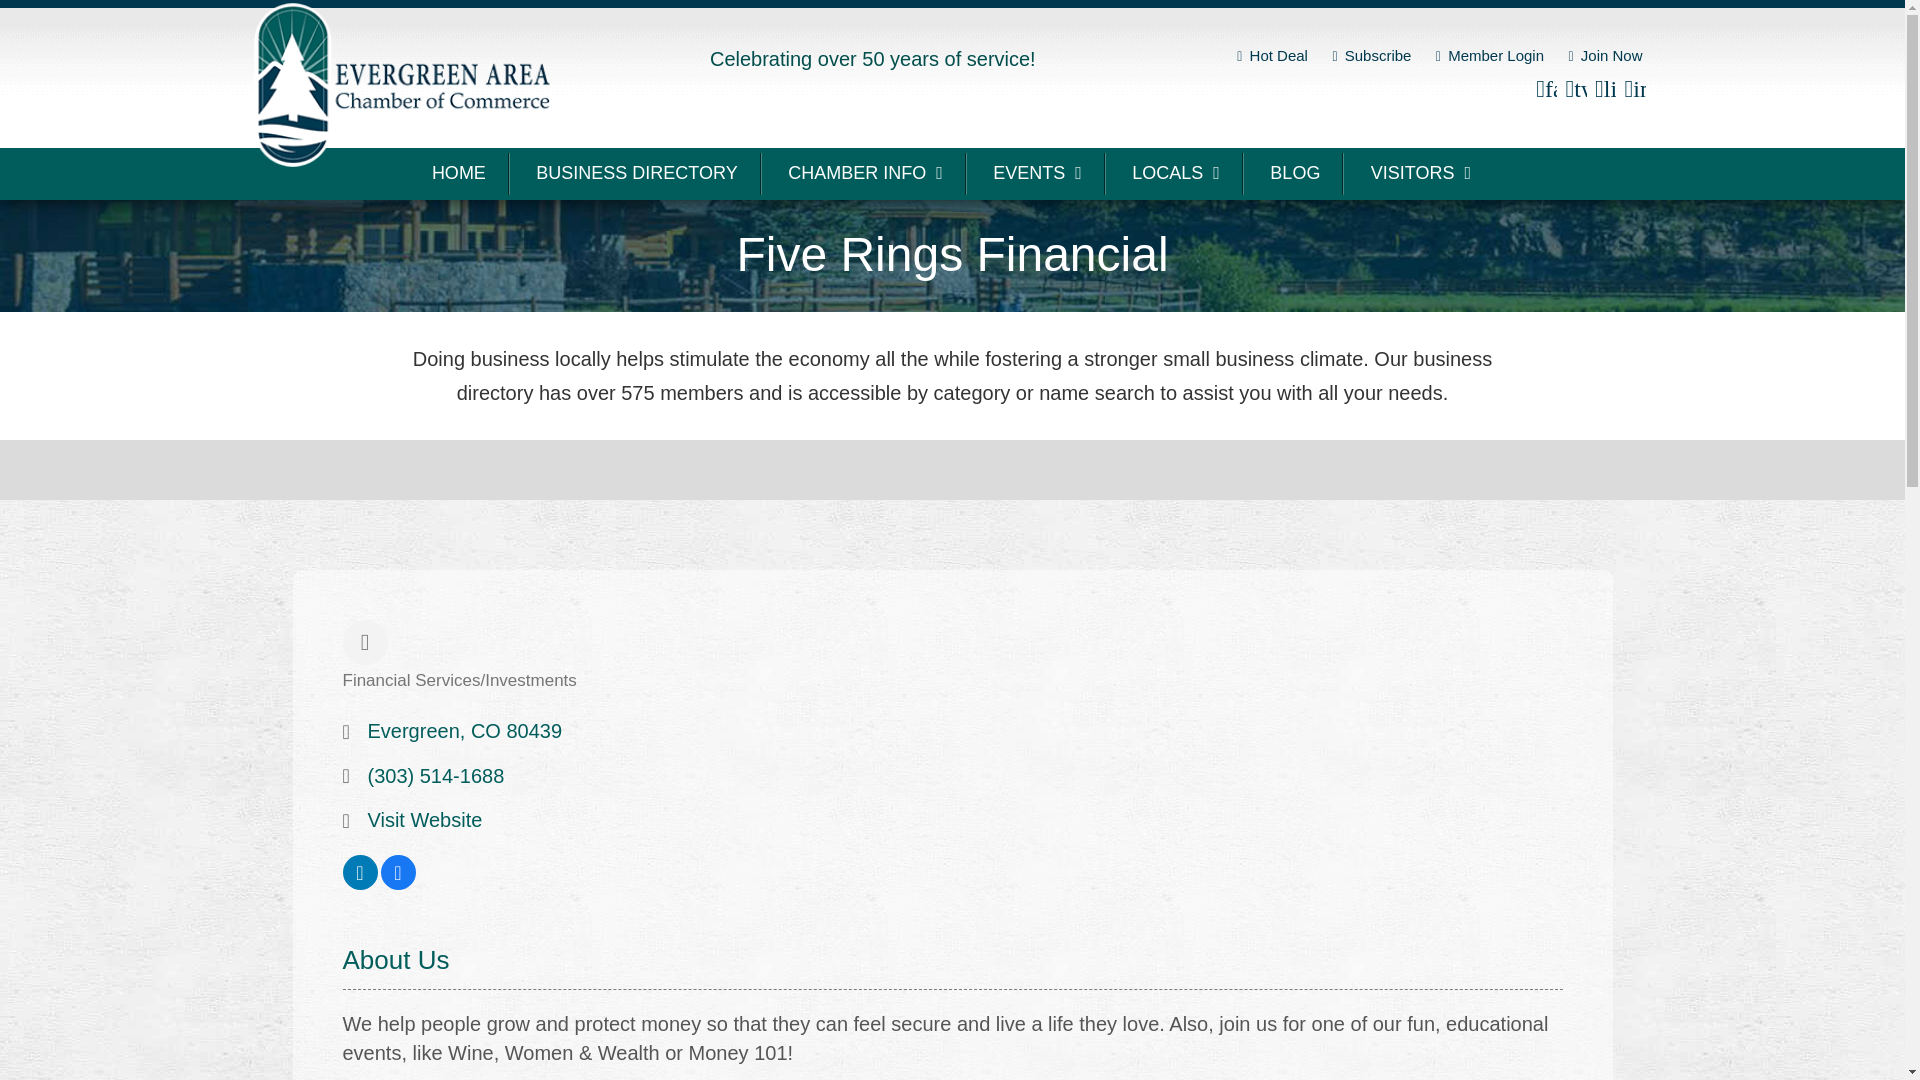 This screenshot has height=1080, width=1920. Describe the element at coordinates (397, 882) in the screenshot. I see `View on Facebook` at that location.